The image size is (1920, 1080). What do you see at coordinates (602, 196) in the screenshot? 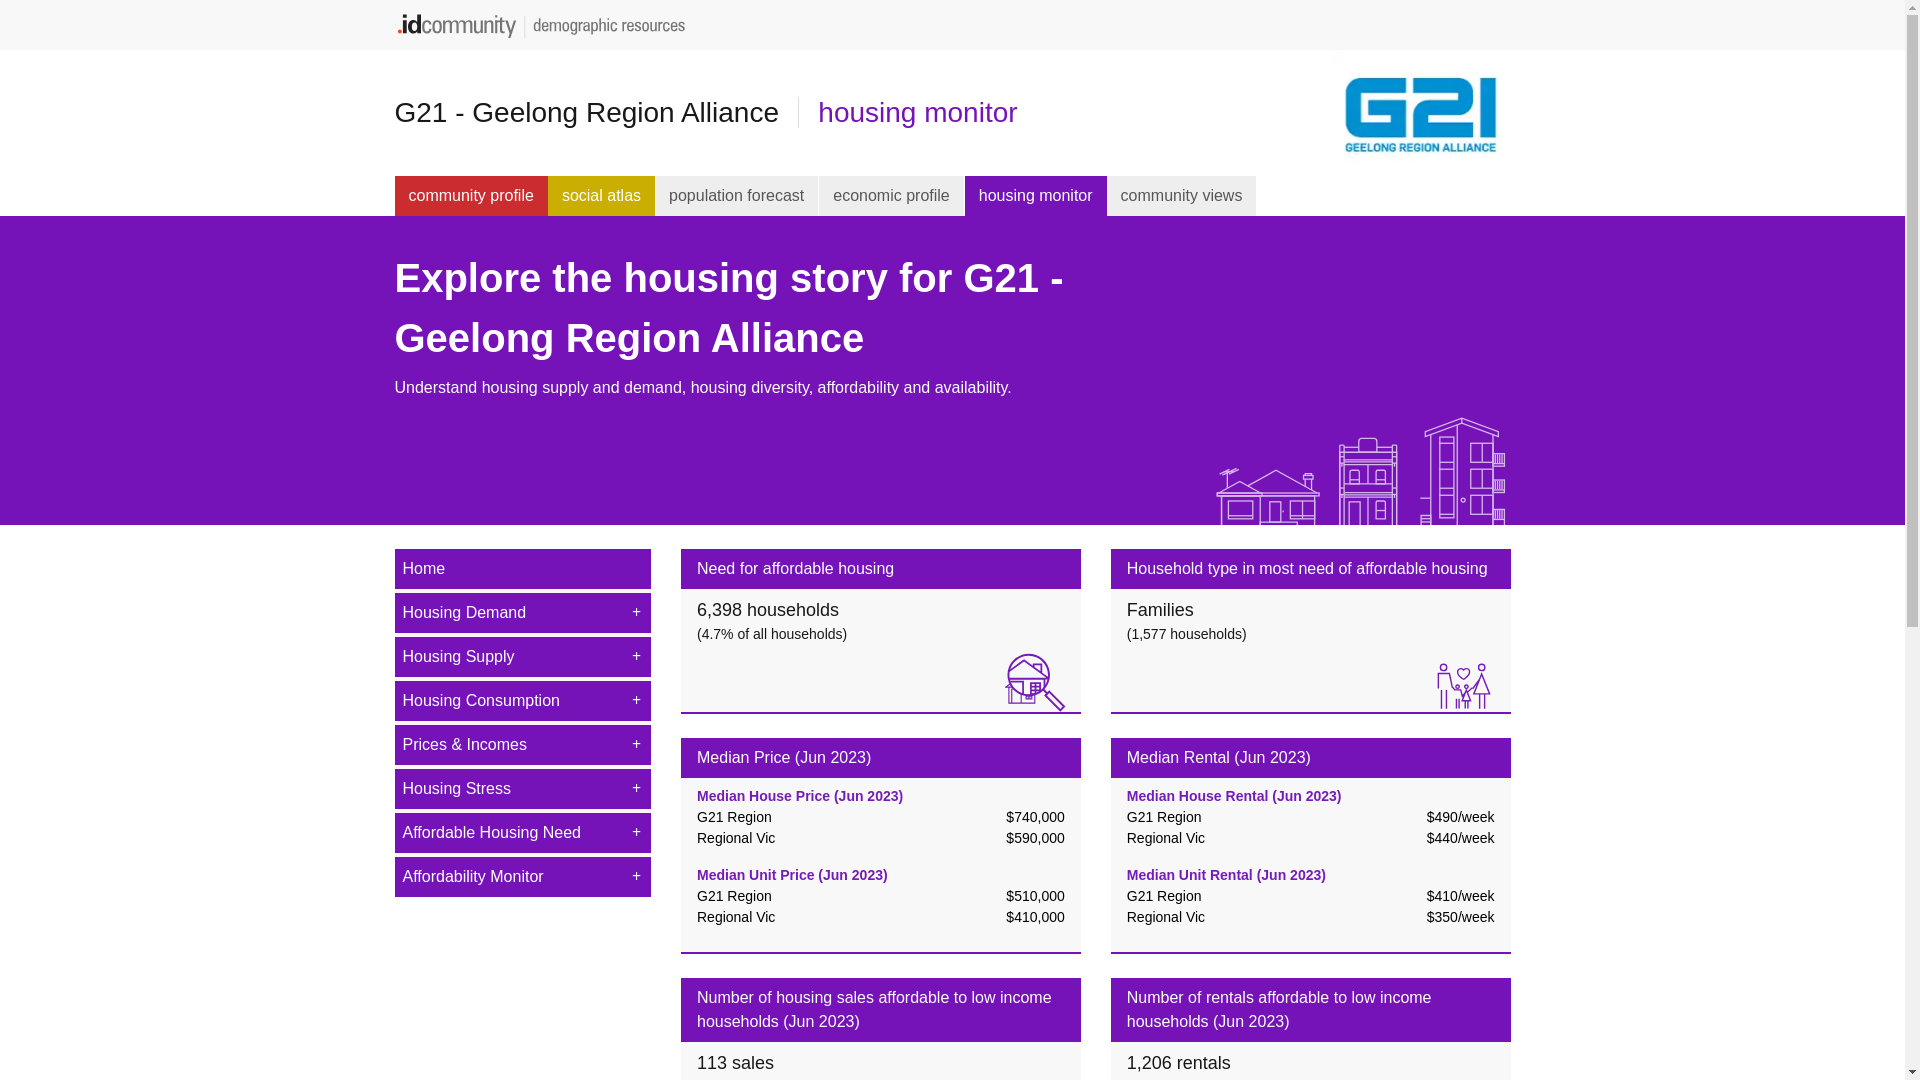
I see `social atlas` at bounding box center [602, 196].